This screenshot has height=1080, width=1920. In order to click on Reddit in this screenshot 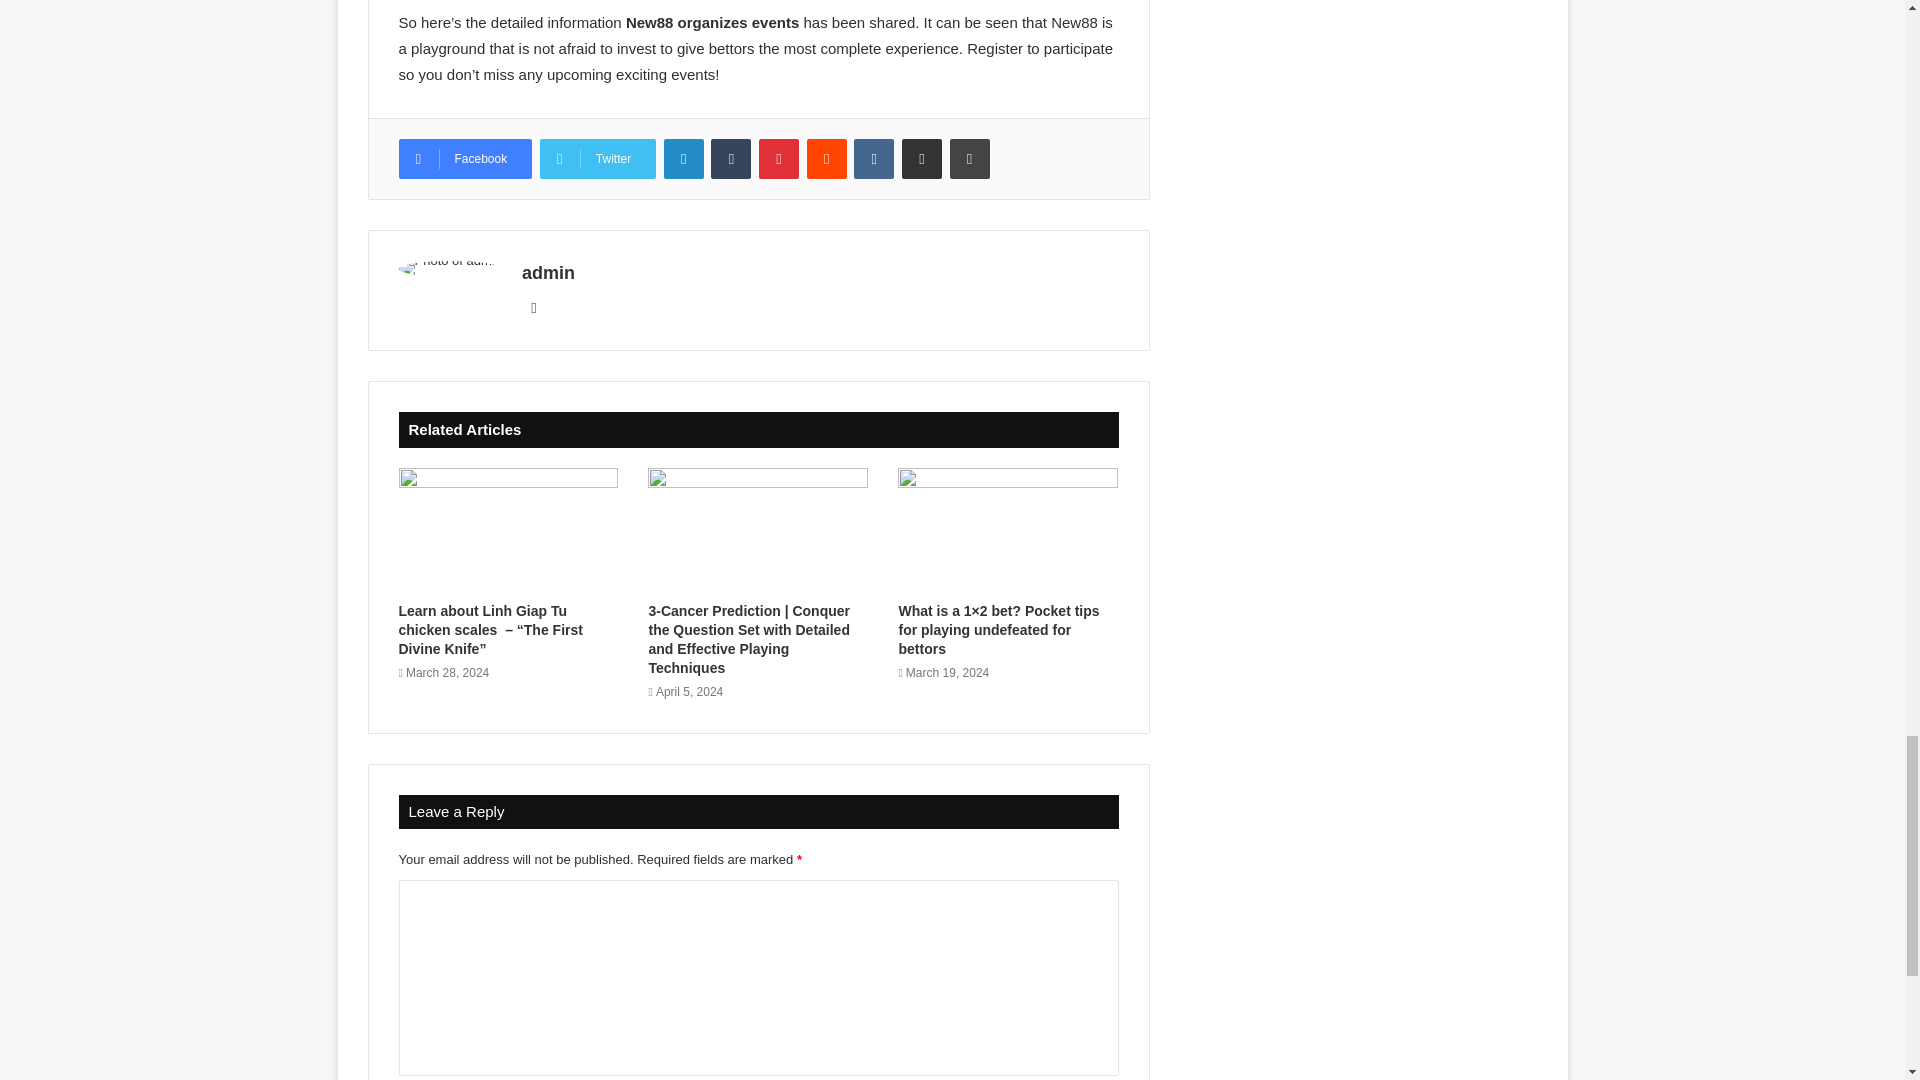, I will do `click(826, 159)`.